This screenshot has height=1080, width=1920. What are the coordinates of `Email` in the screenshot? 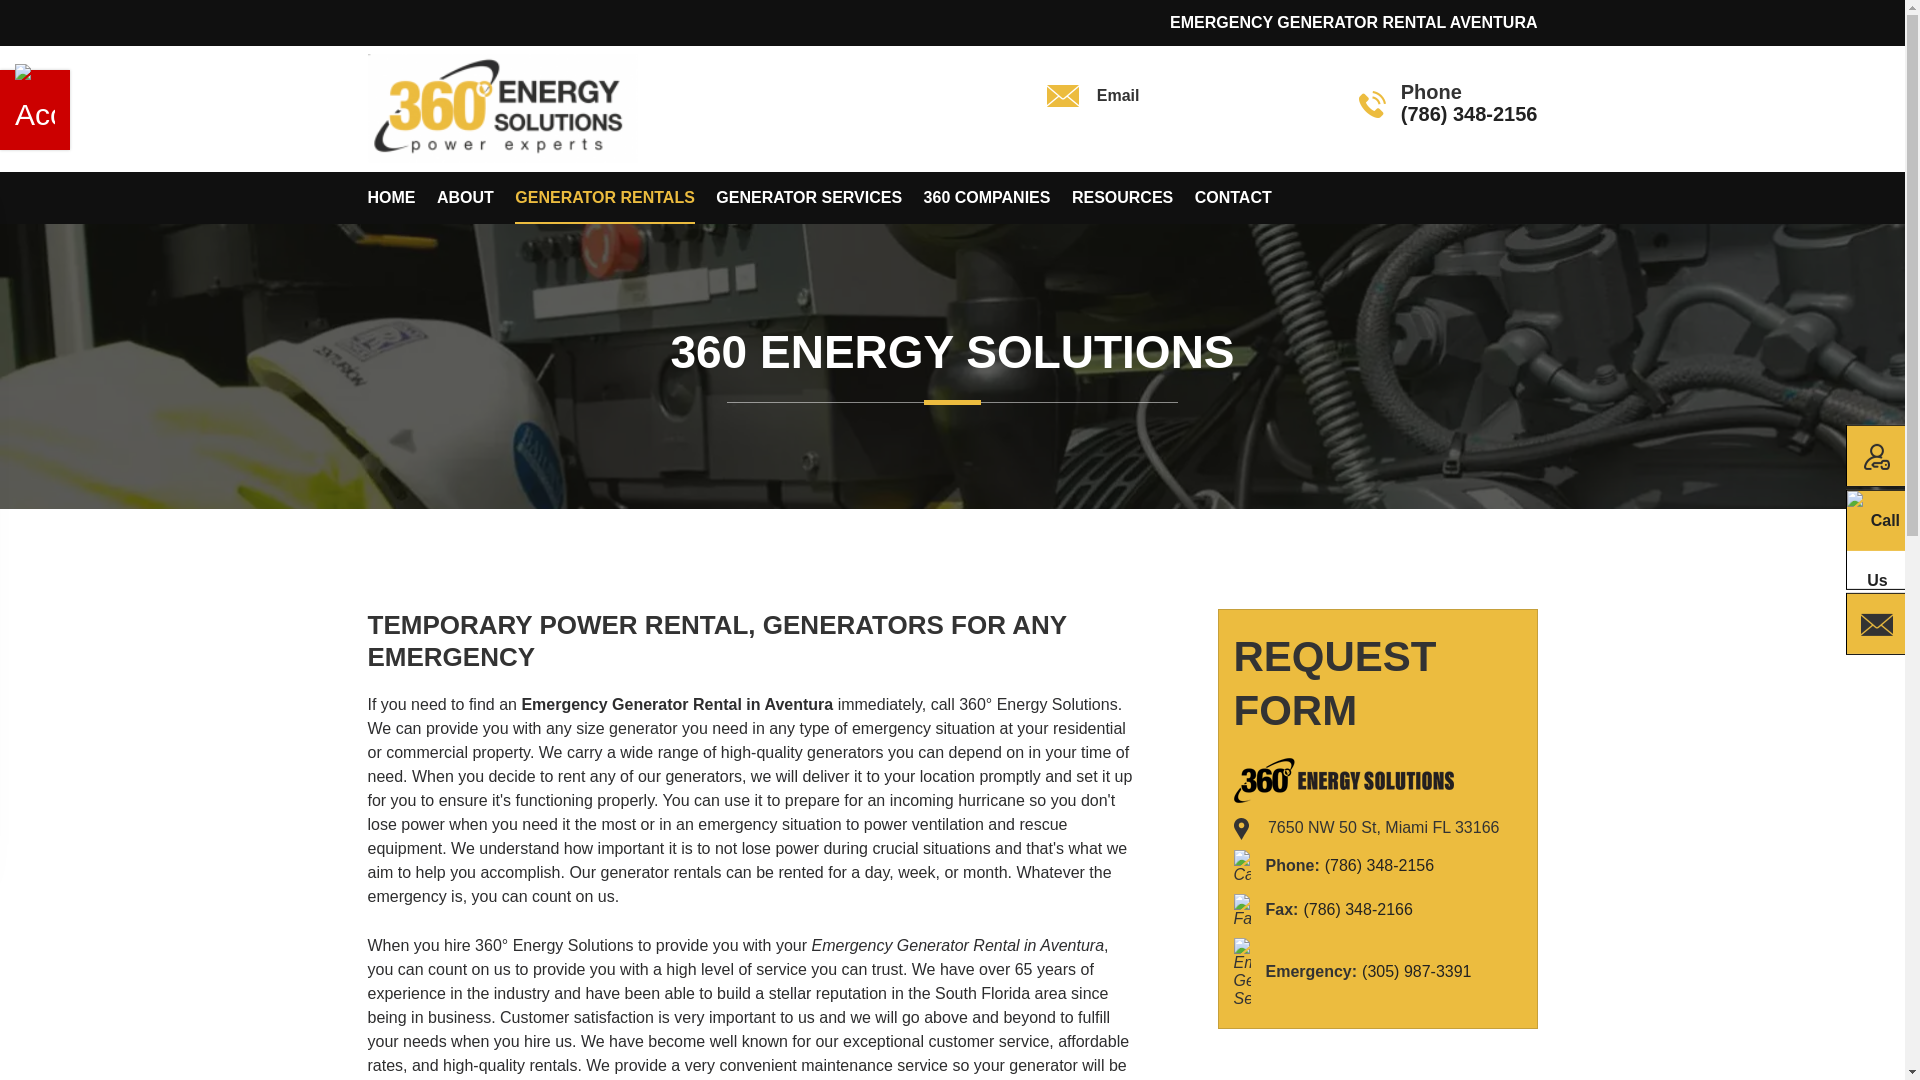 It's located at (1176, 105).